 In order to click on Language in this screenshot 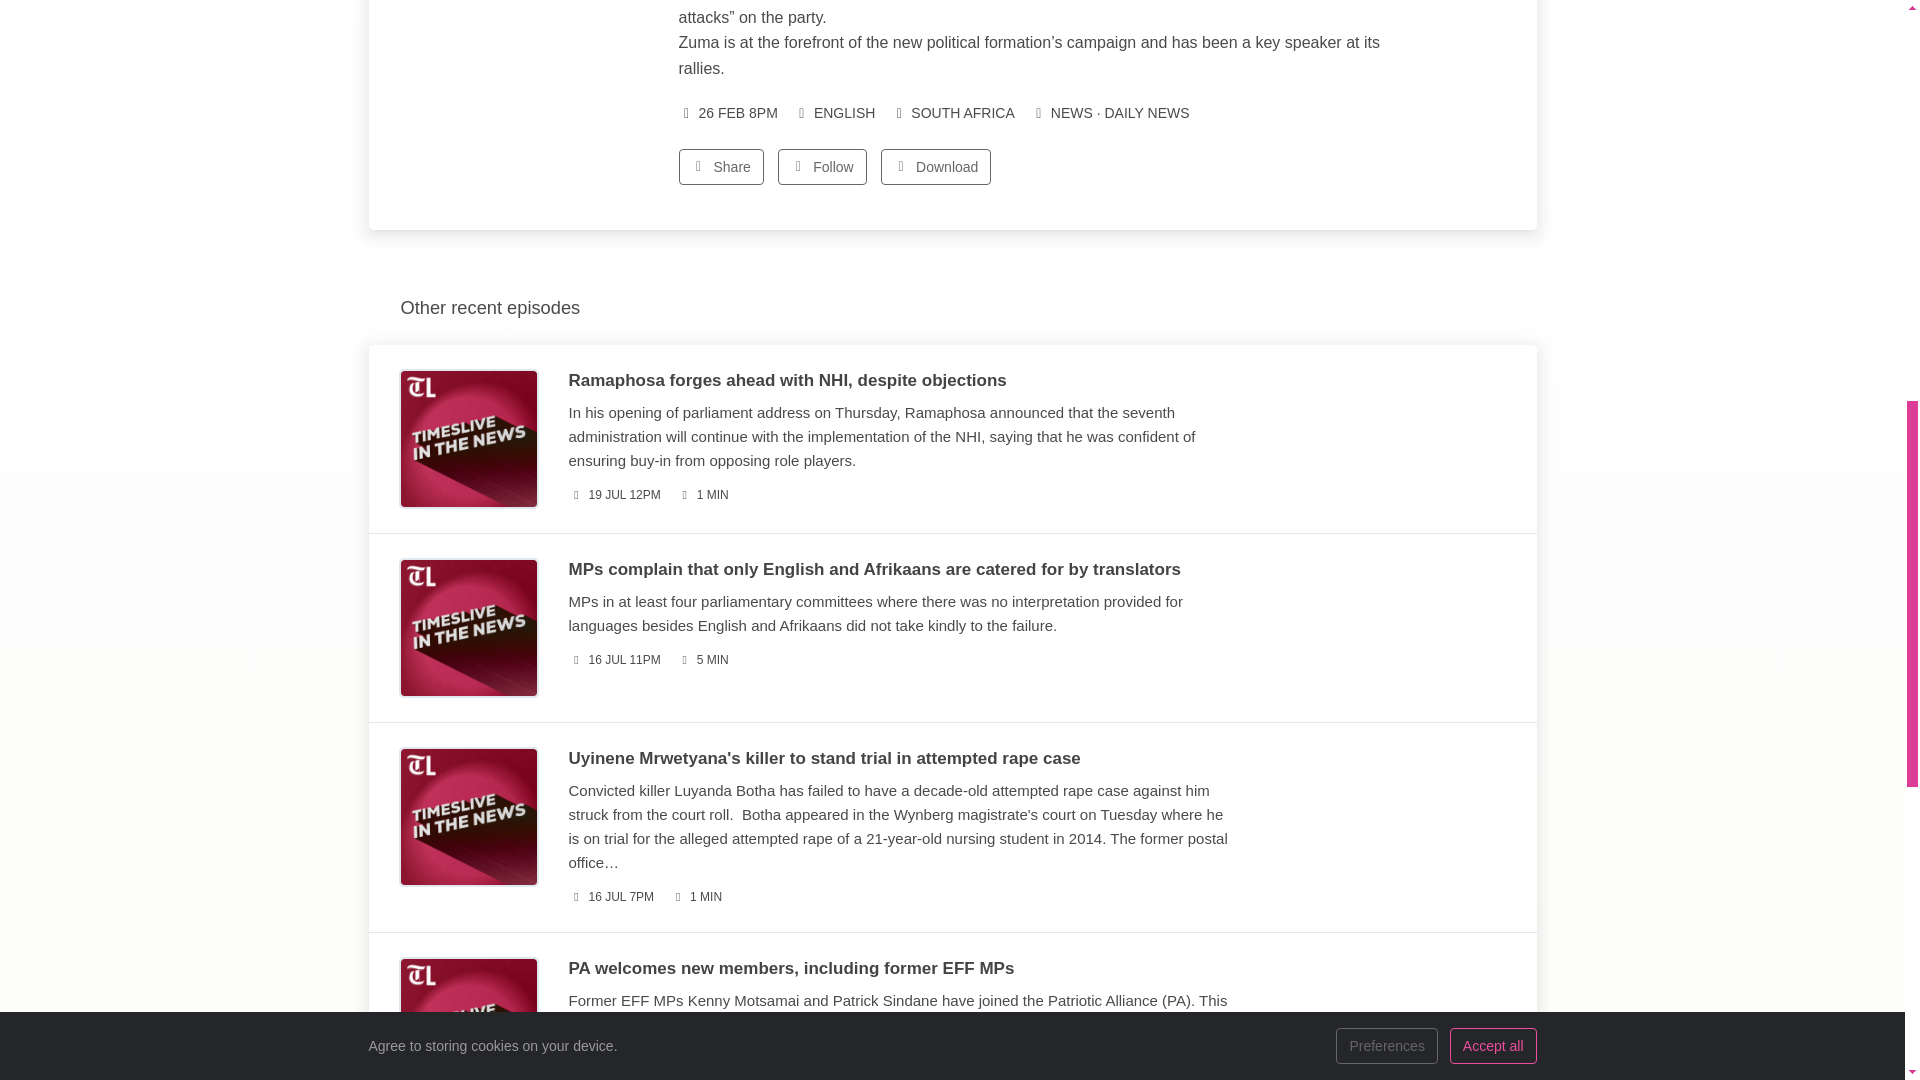, I will do `click(834, 114)`.